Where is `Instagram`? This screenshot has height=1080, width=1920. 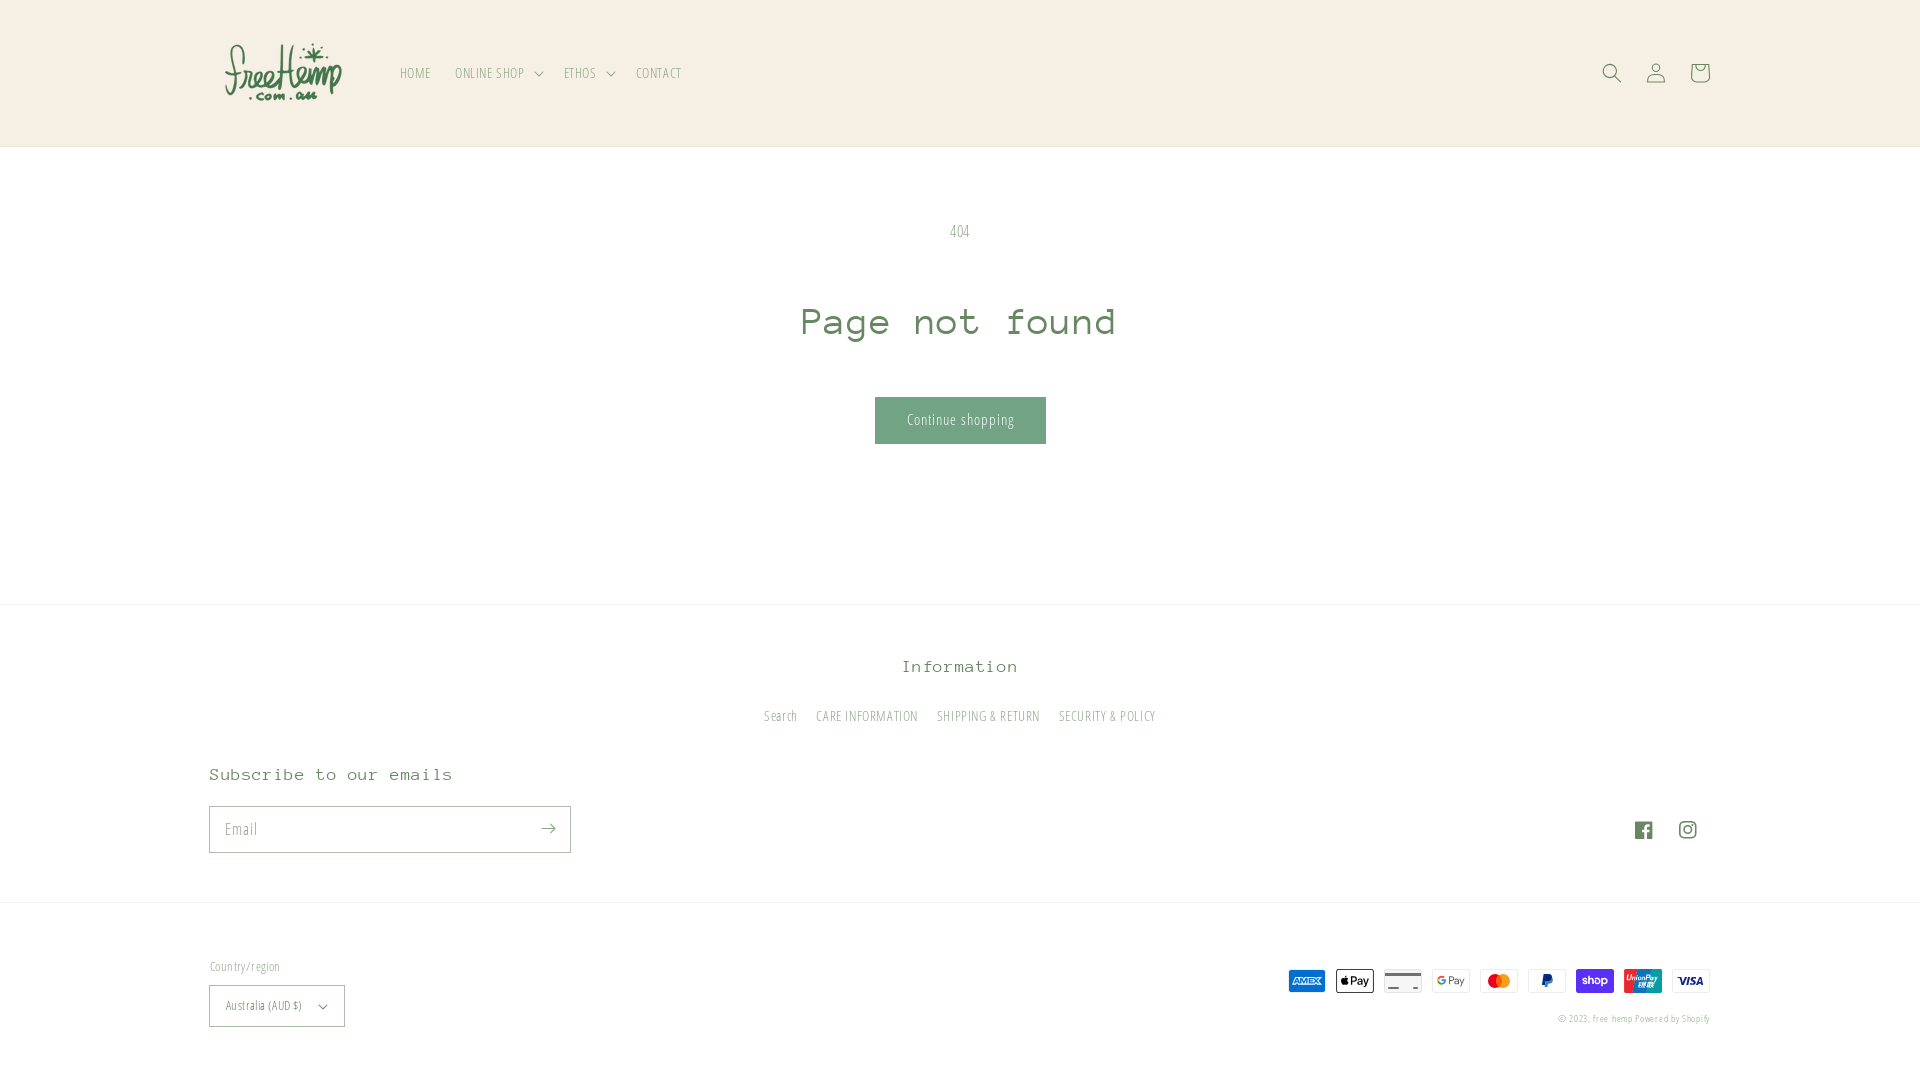
Instagram is located at coordinates (1688, 830).